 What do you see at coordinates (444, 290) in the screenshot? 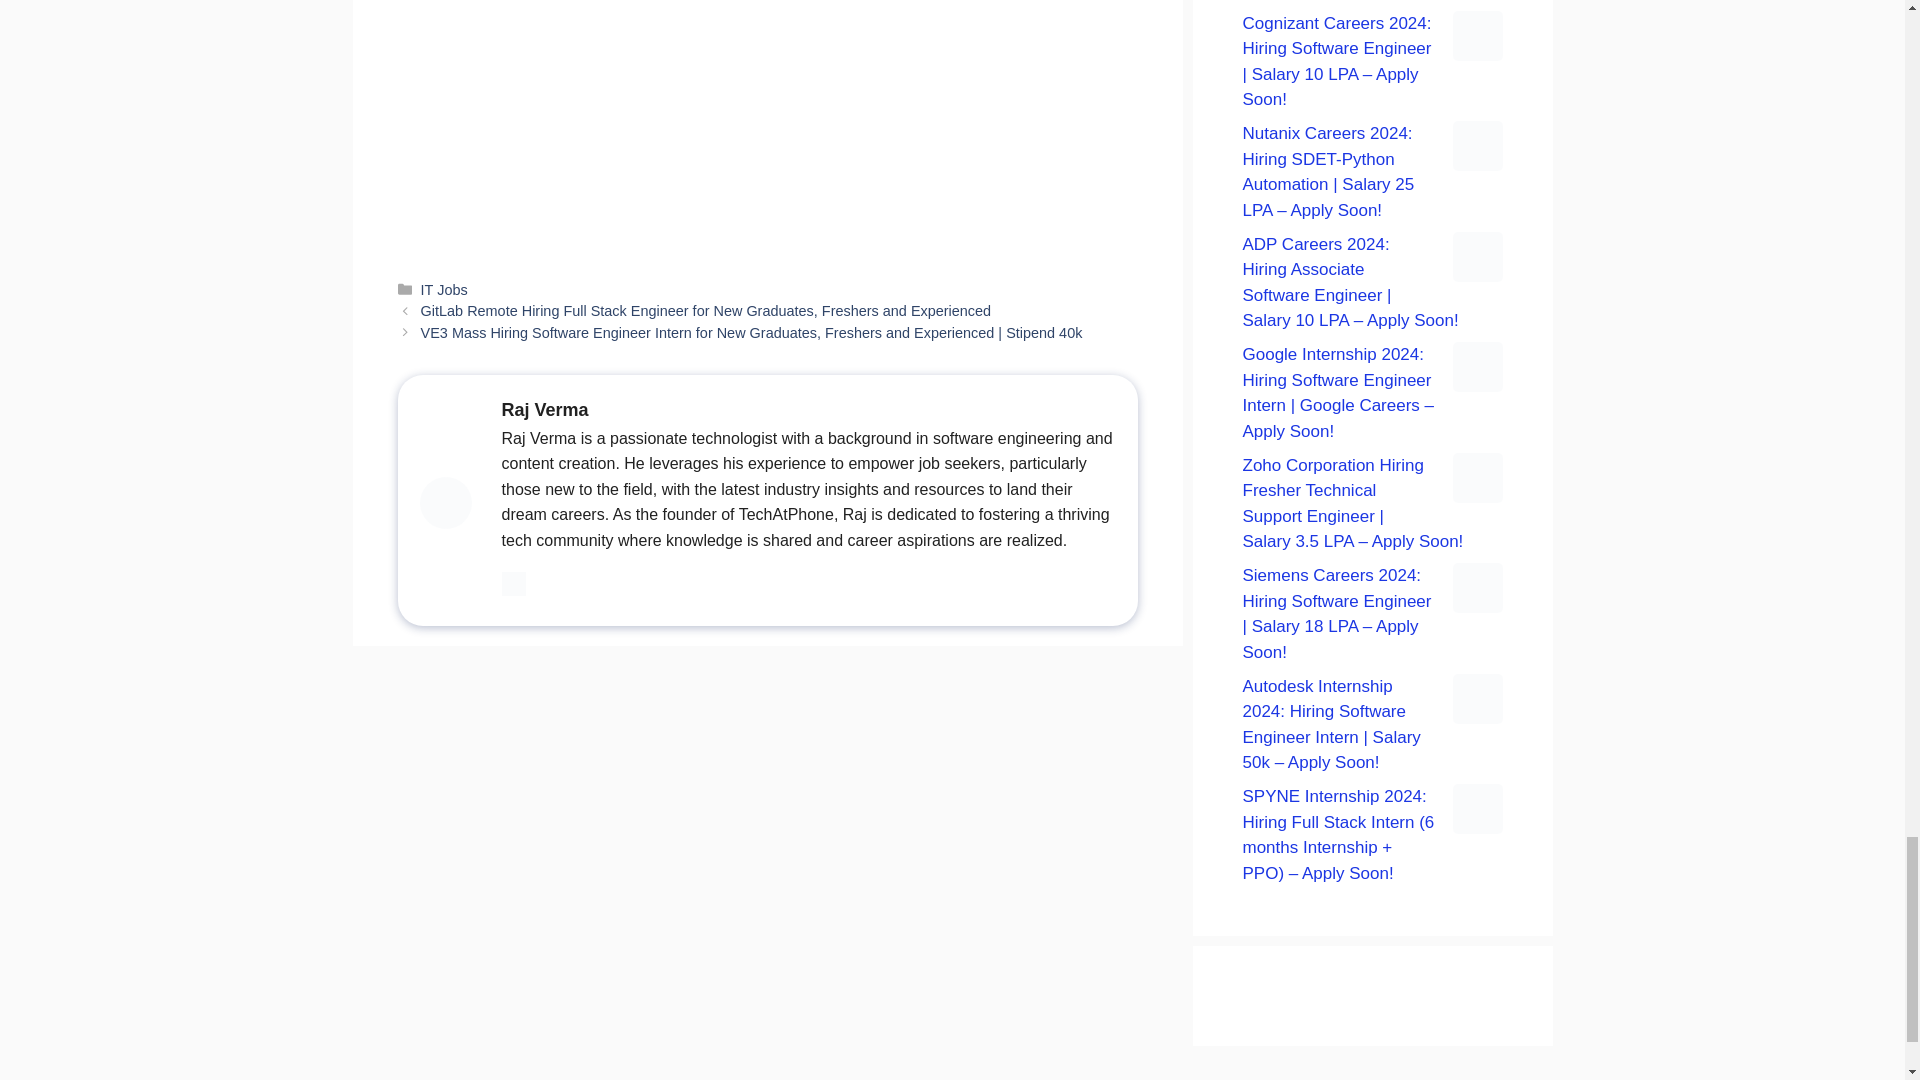
I see `IT Jobs` at bounding box center [444, 290].